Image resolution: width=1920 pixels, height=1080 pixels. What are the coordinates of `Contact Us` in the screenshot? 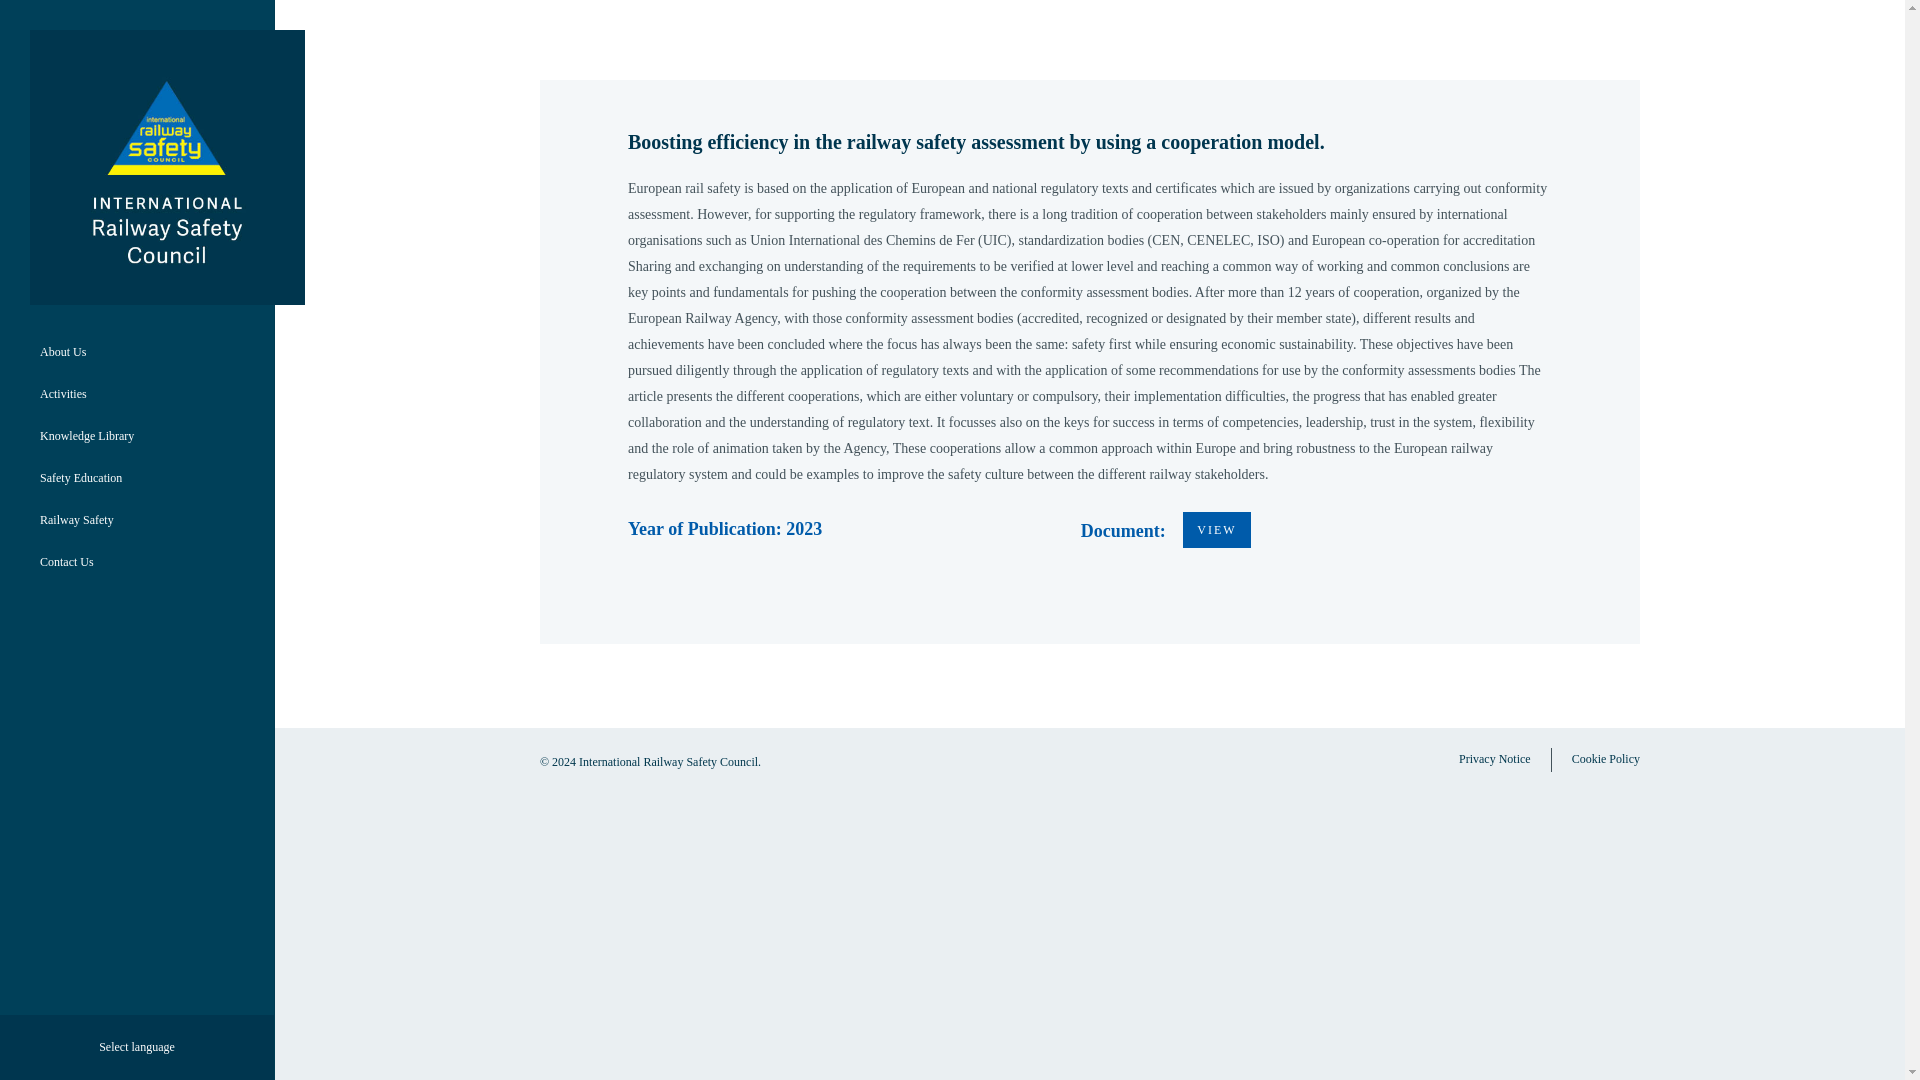 It's located at (66, 562).